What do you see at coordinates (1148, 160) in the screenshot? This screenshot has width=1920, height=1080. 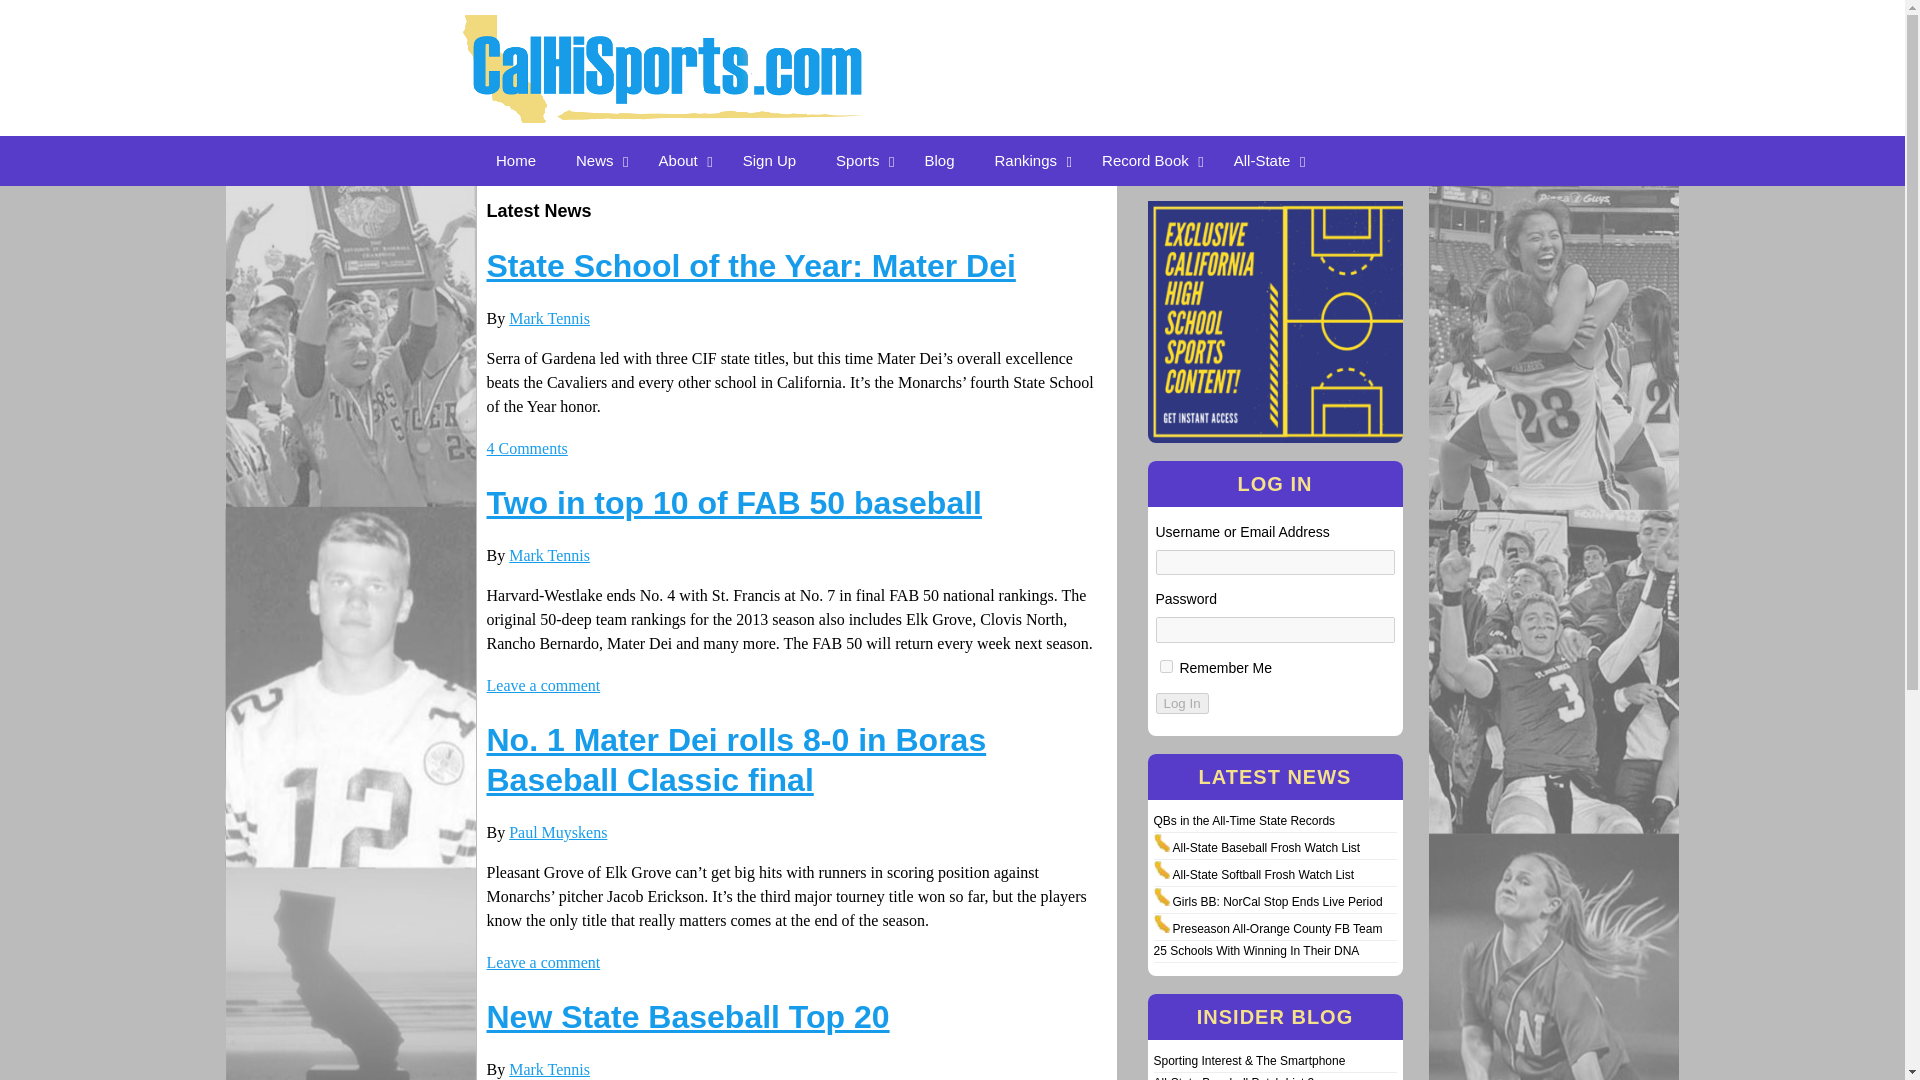 I see `Record Book` at bounding box center [1148, 160].